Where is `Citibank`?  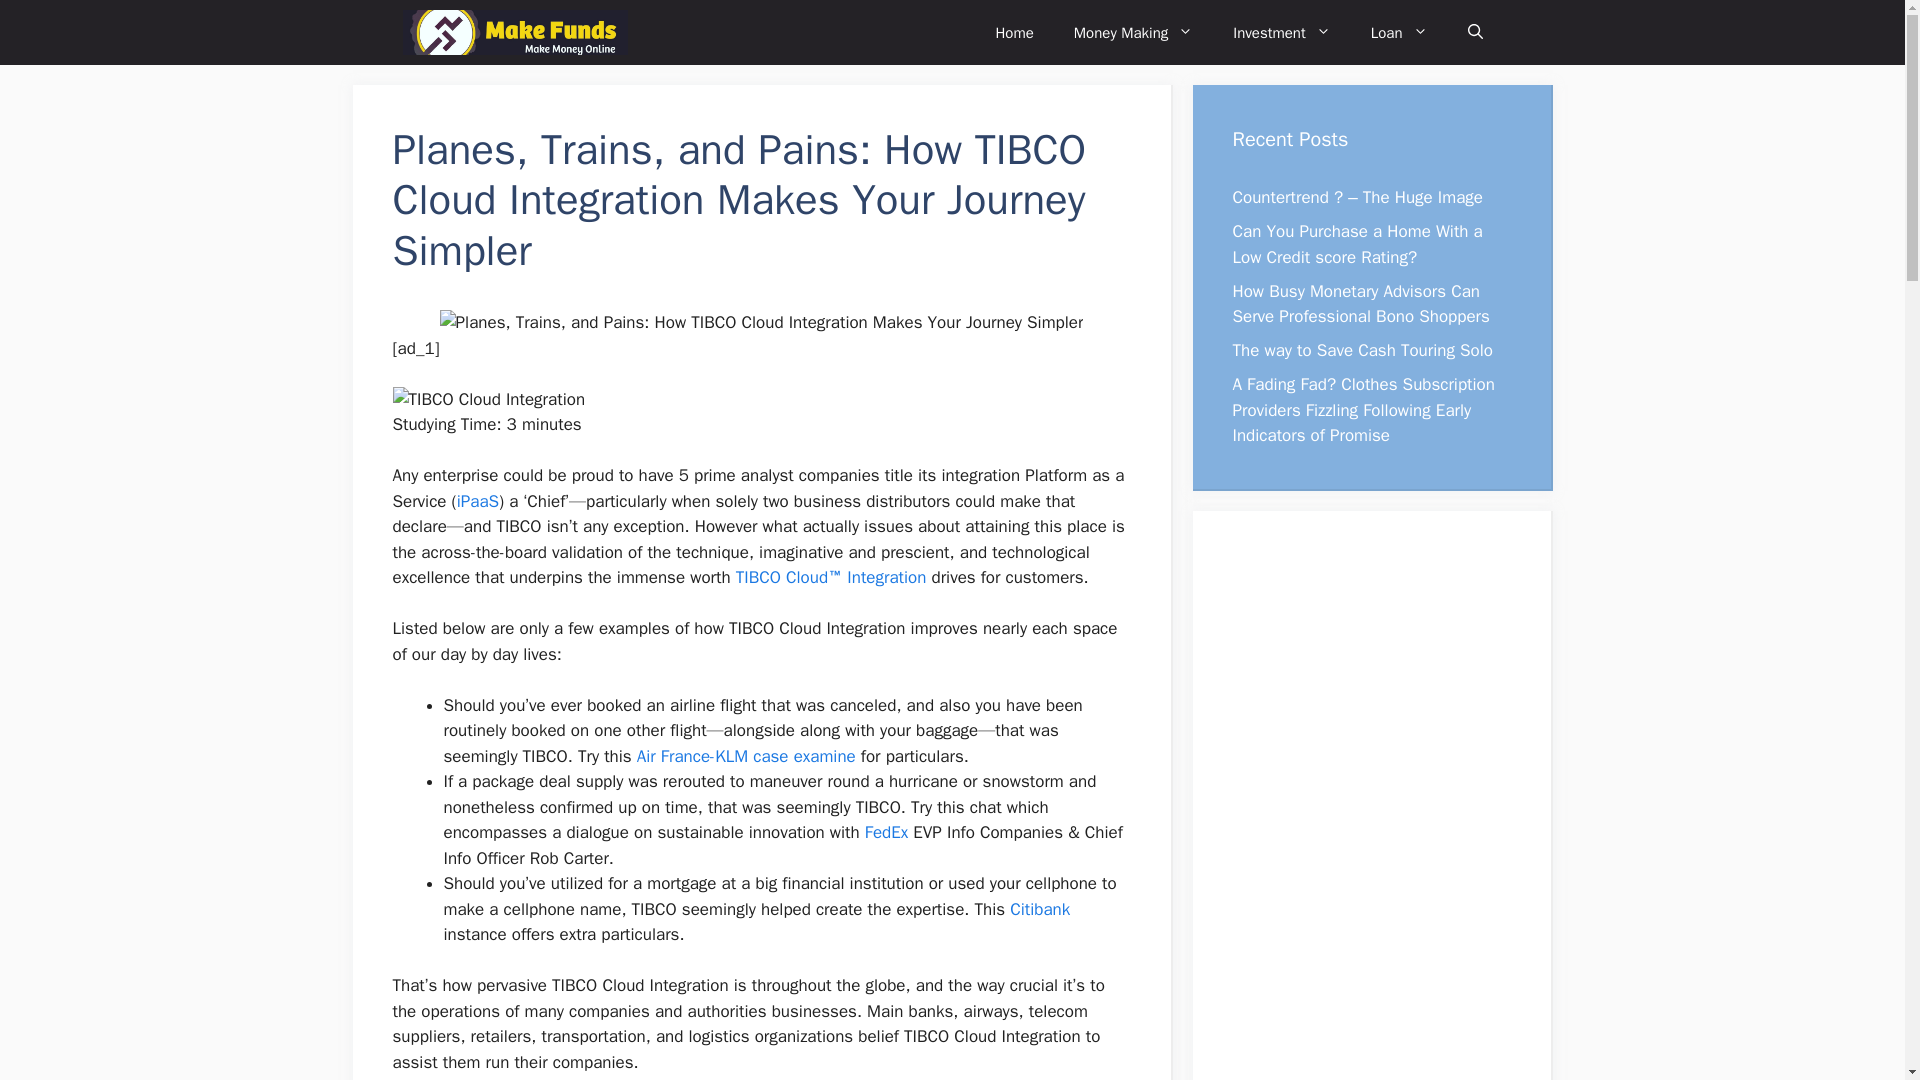 Citibank is located at coordinates (1039, 909).